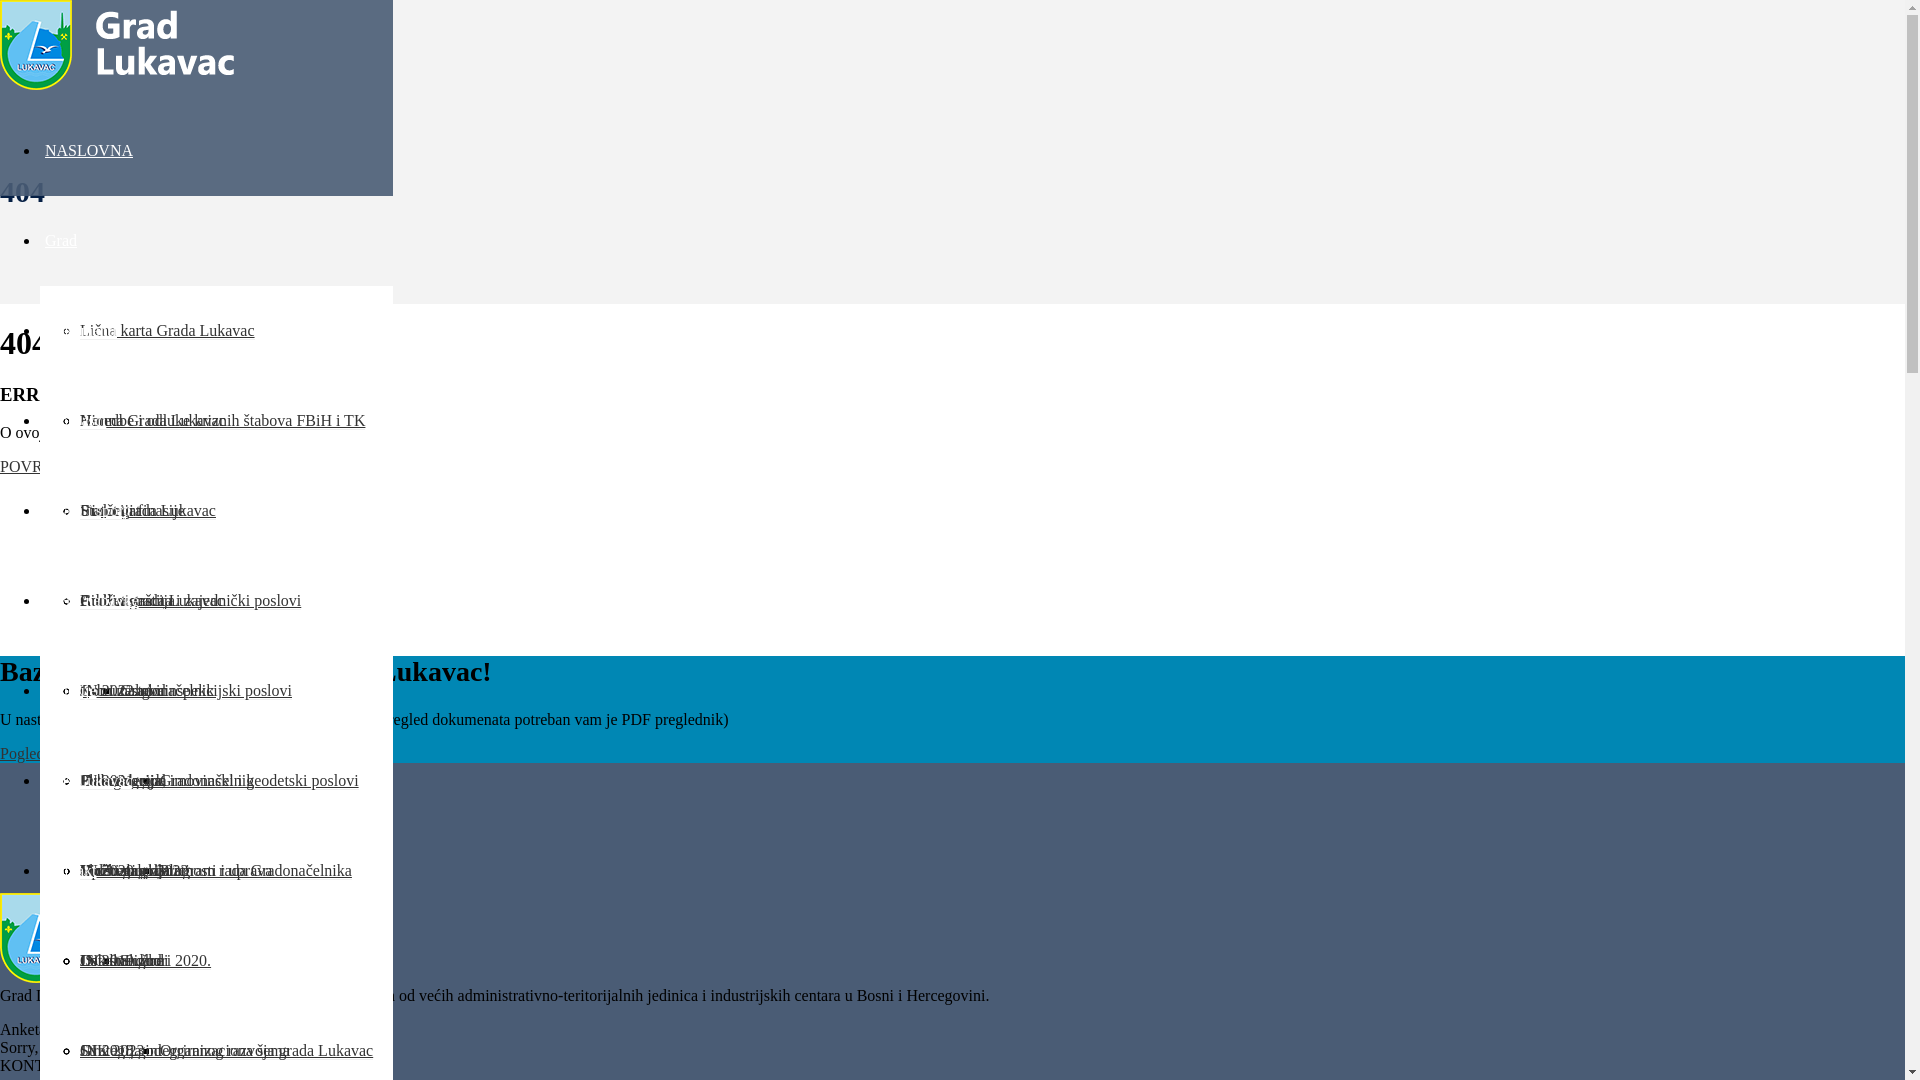 The image size is (1920, 1080). Describe the element at coordinates (146, 961) in the screenshot. I see `Lokalni izbori 2020.` at that location.